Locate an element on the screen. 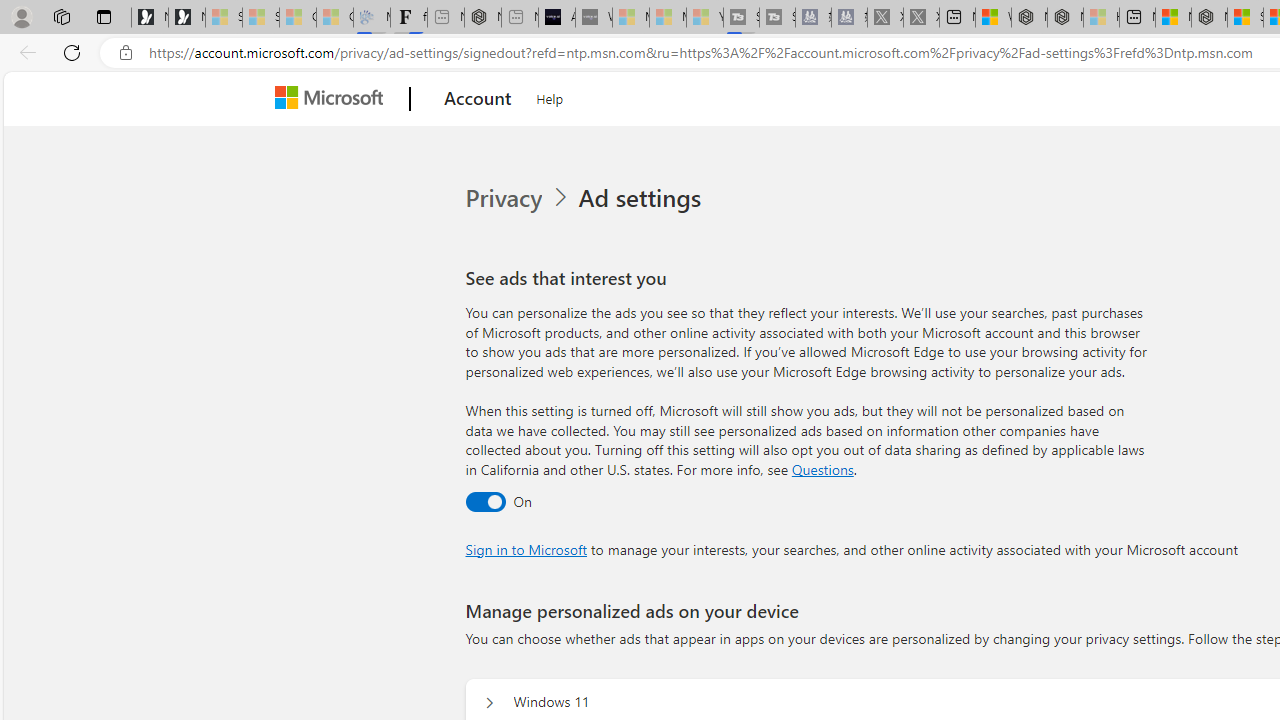 This screenshot has width=1280, height=720. X - Sleeping is located at coordinates (921, 18).